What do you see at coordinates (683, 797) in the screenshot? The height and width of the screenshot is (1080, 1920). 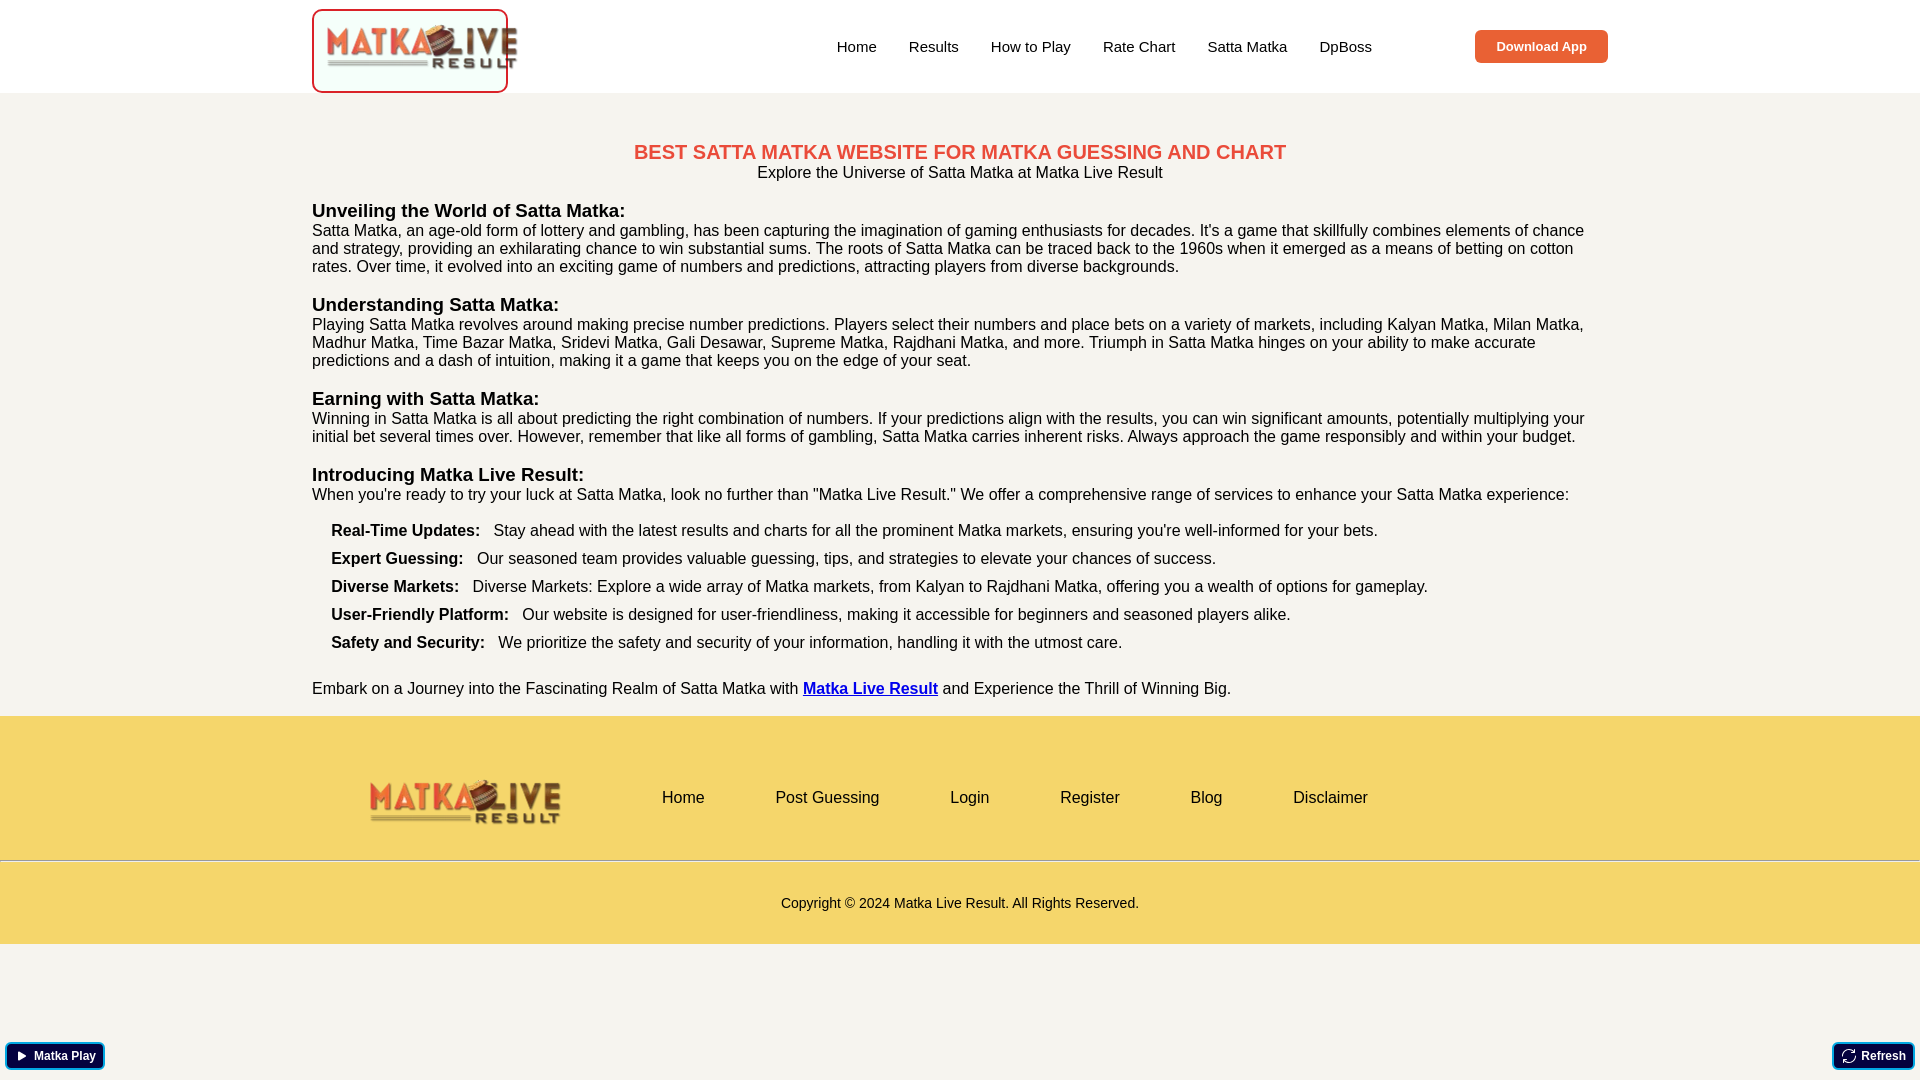 I see `Home` at bounding box center [683, 797].